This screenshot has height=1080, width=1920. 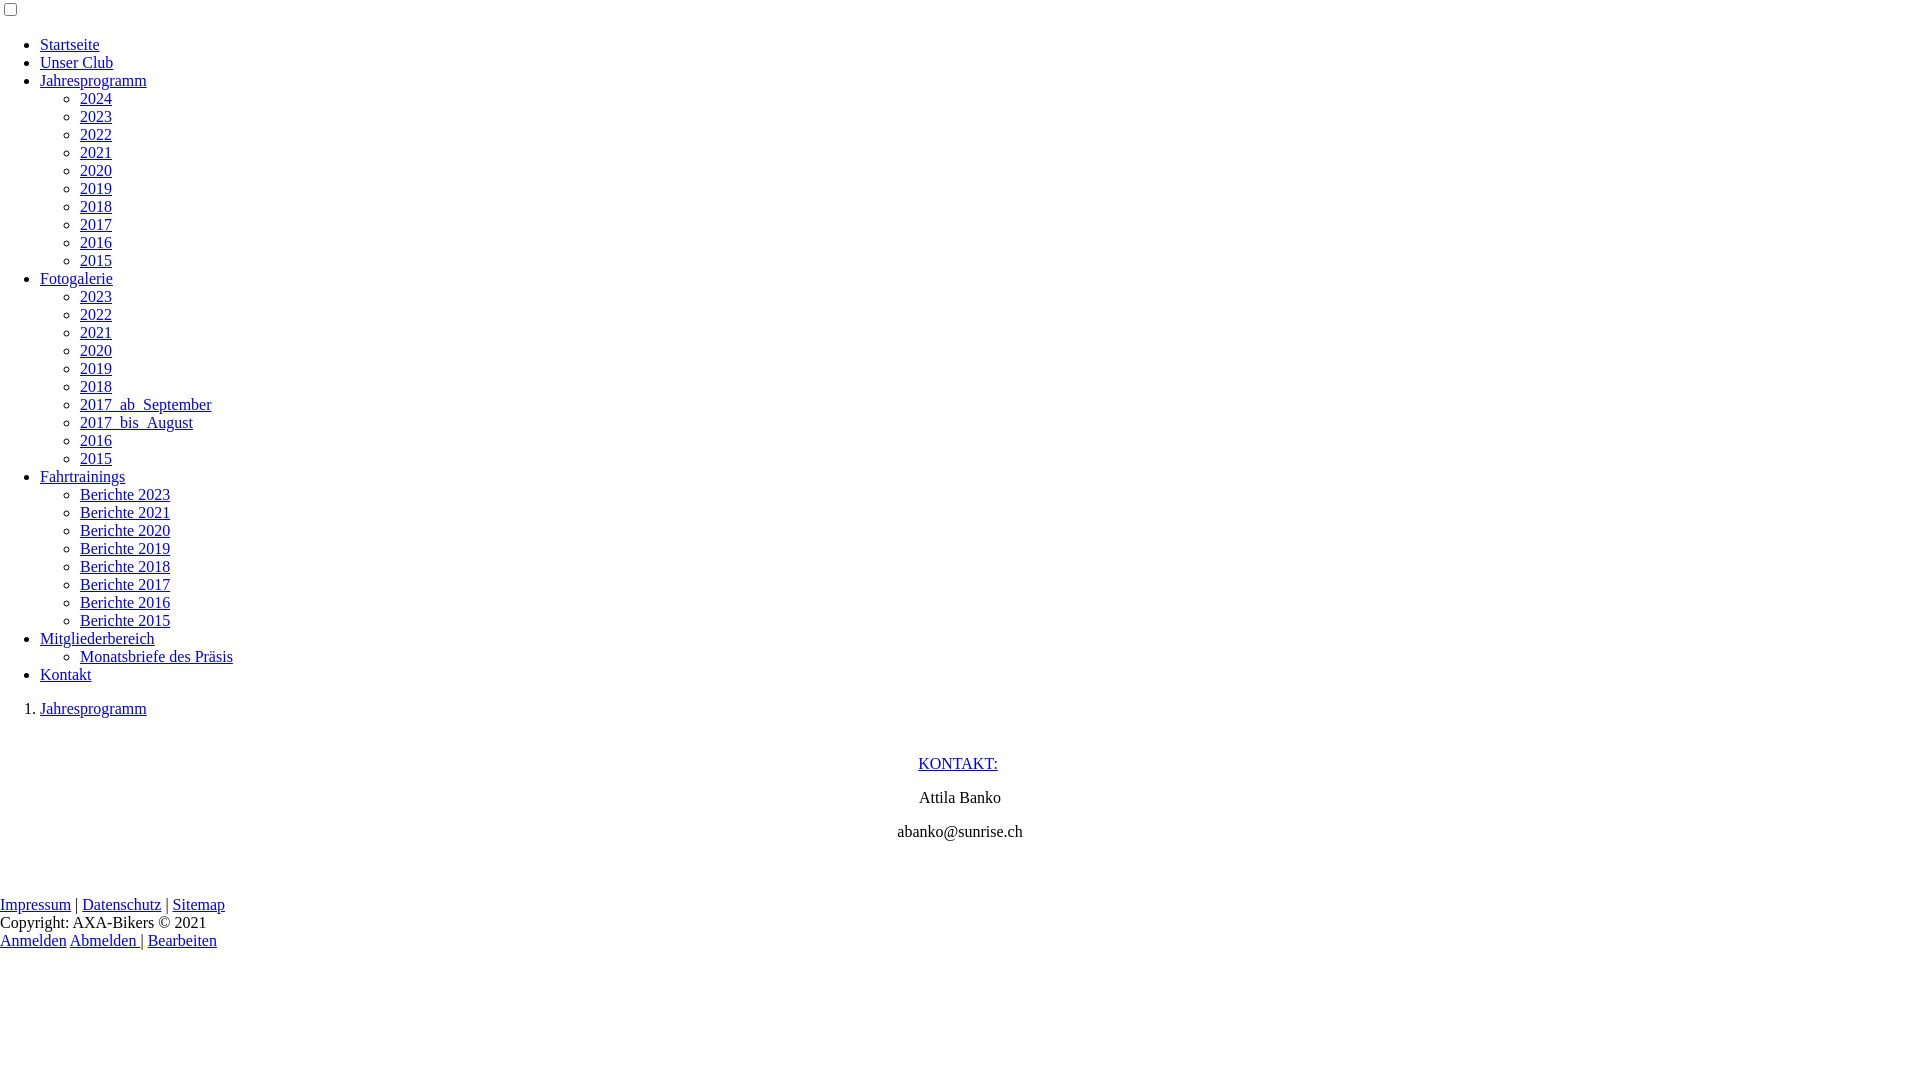 I want to click on 2017_bis_August, so click(x=136, y=422).